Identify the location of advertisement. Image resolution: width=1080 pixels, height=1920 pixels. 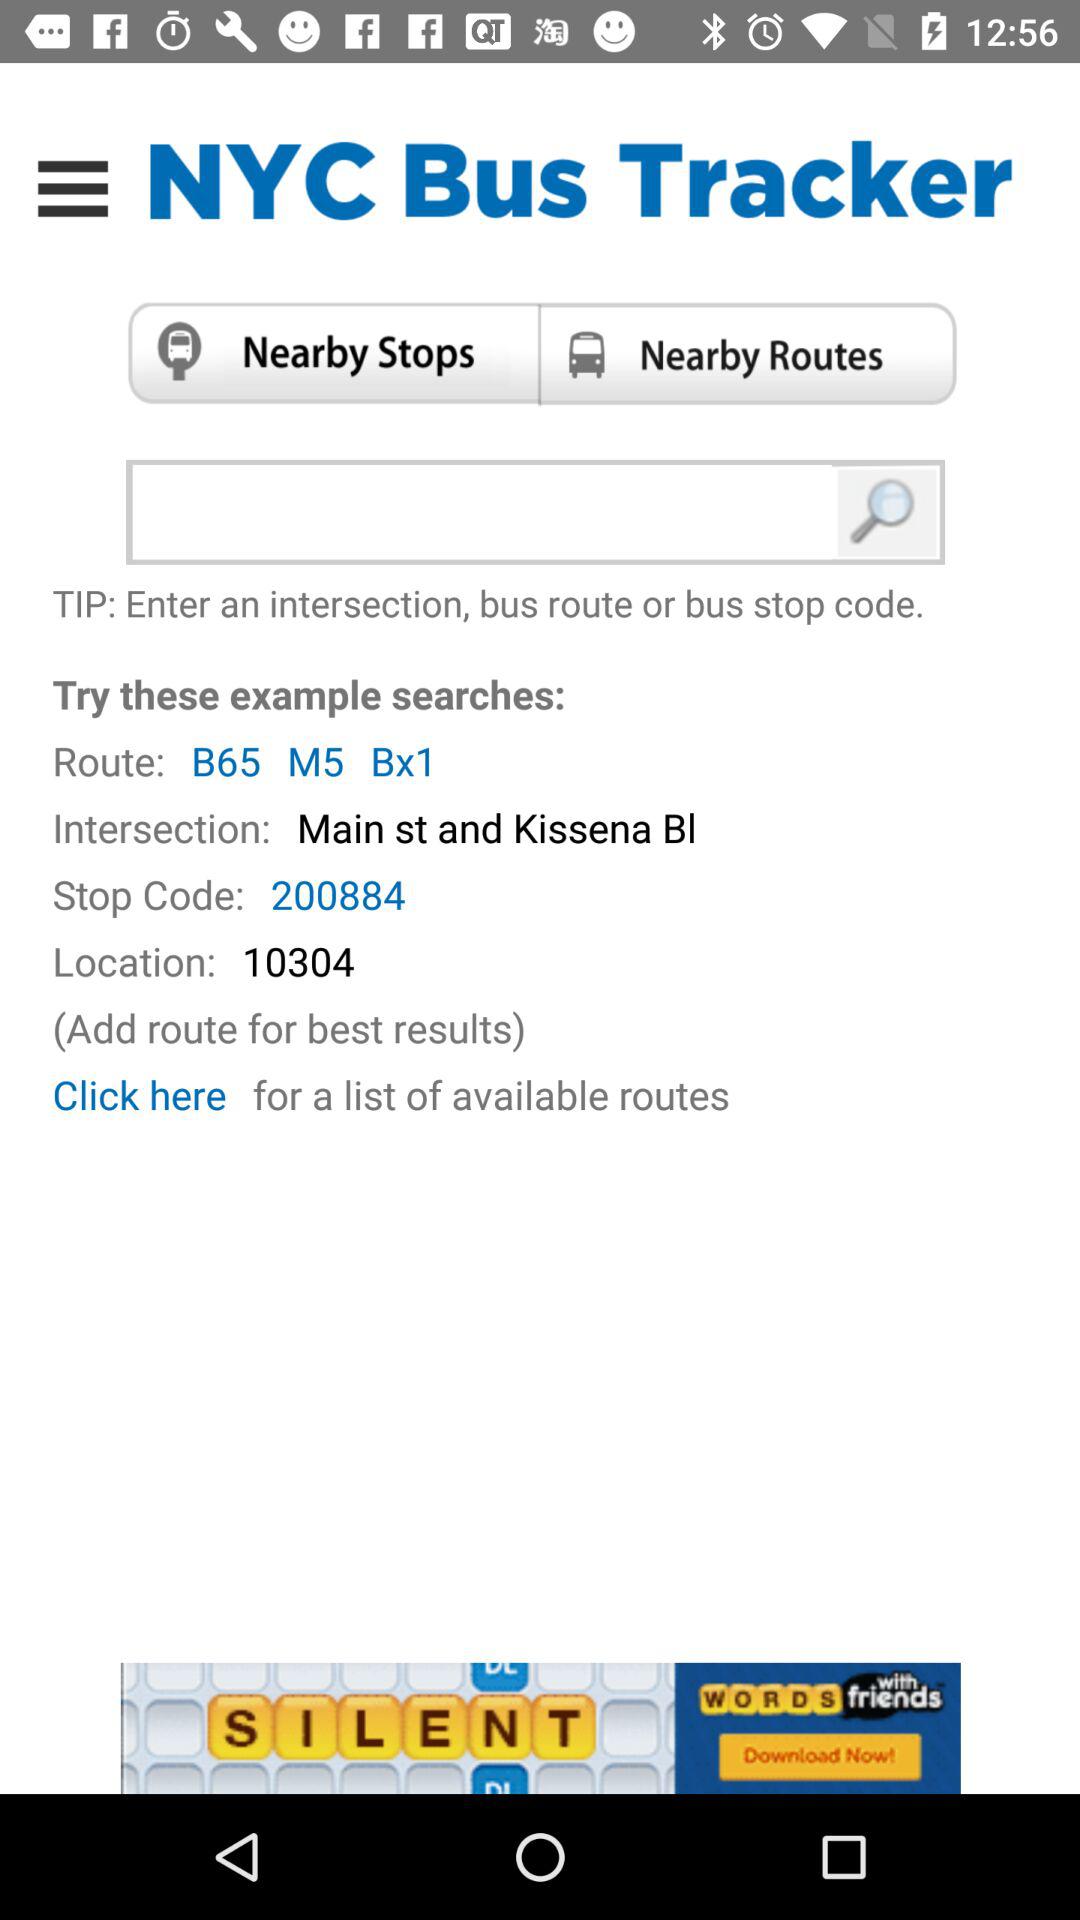
(540, 1728).